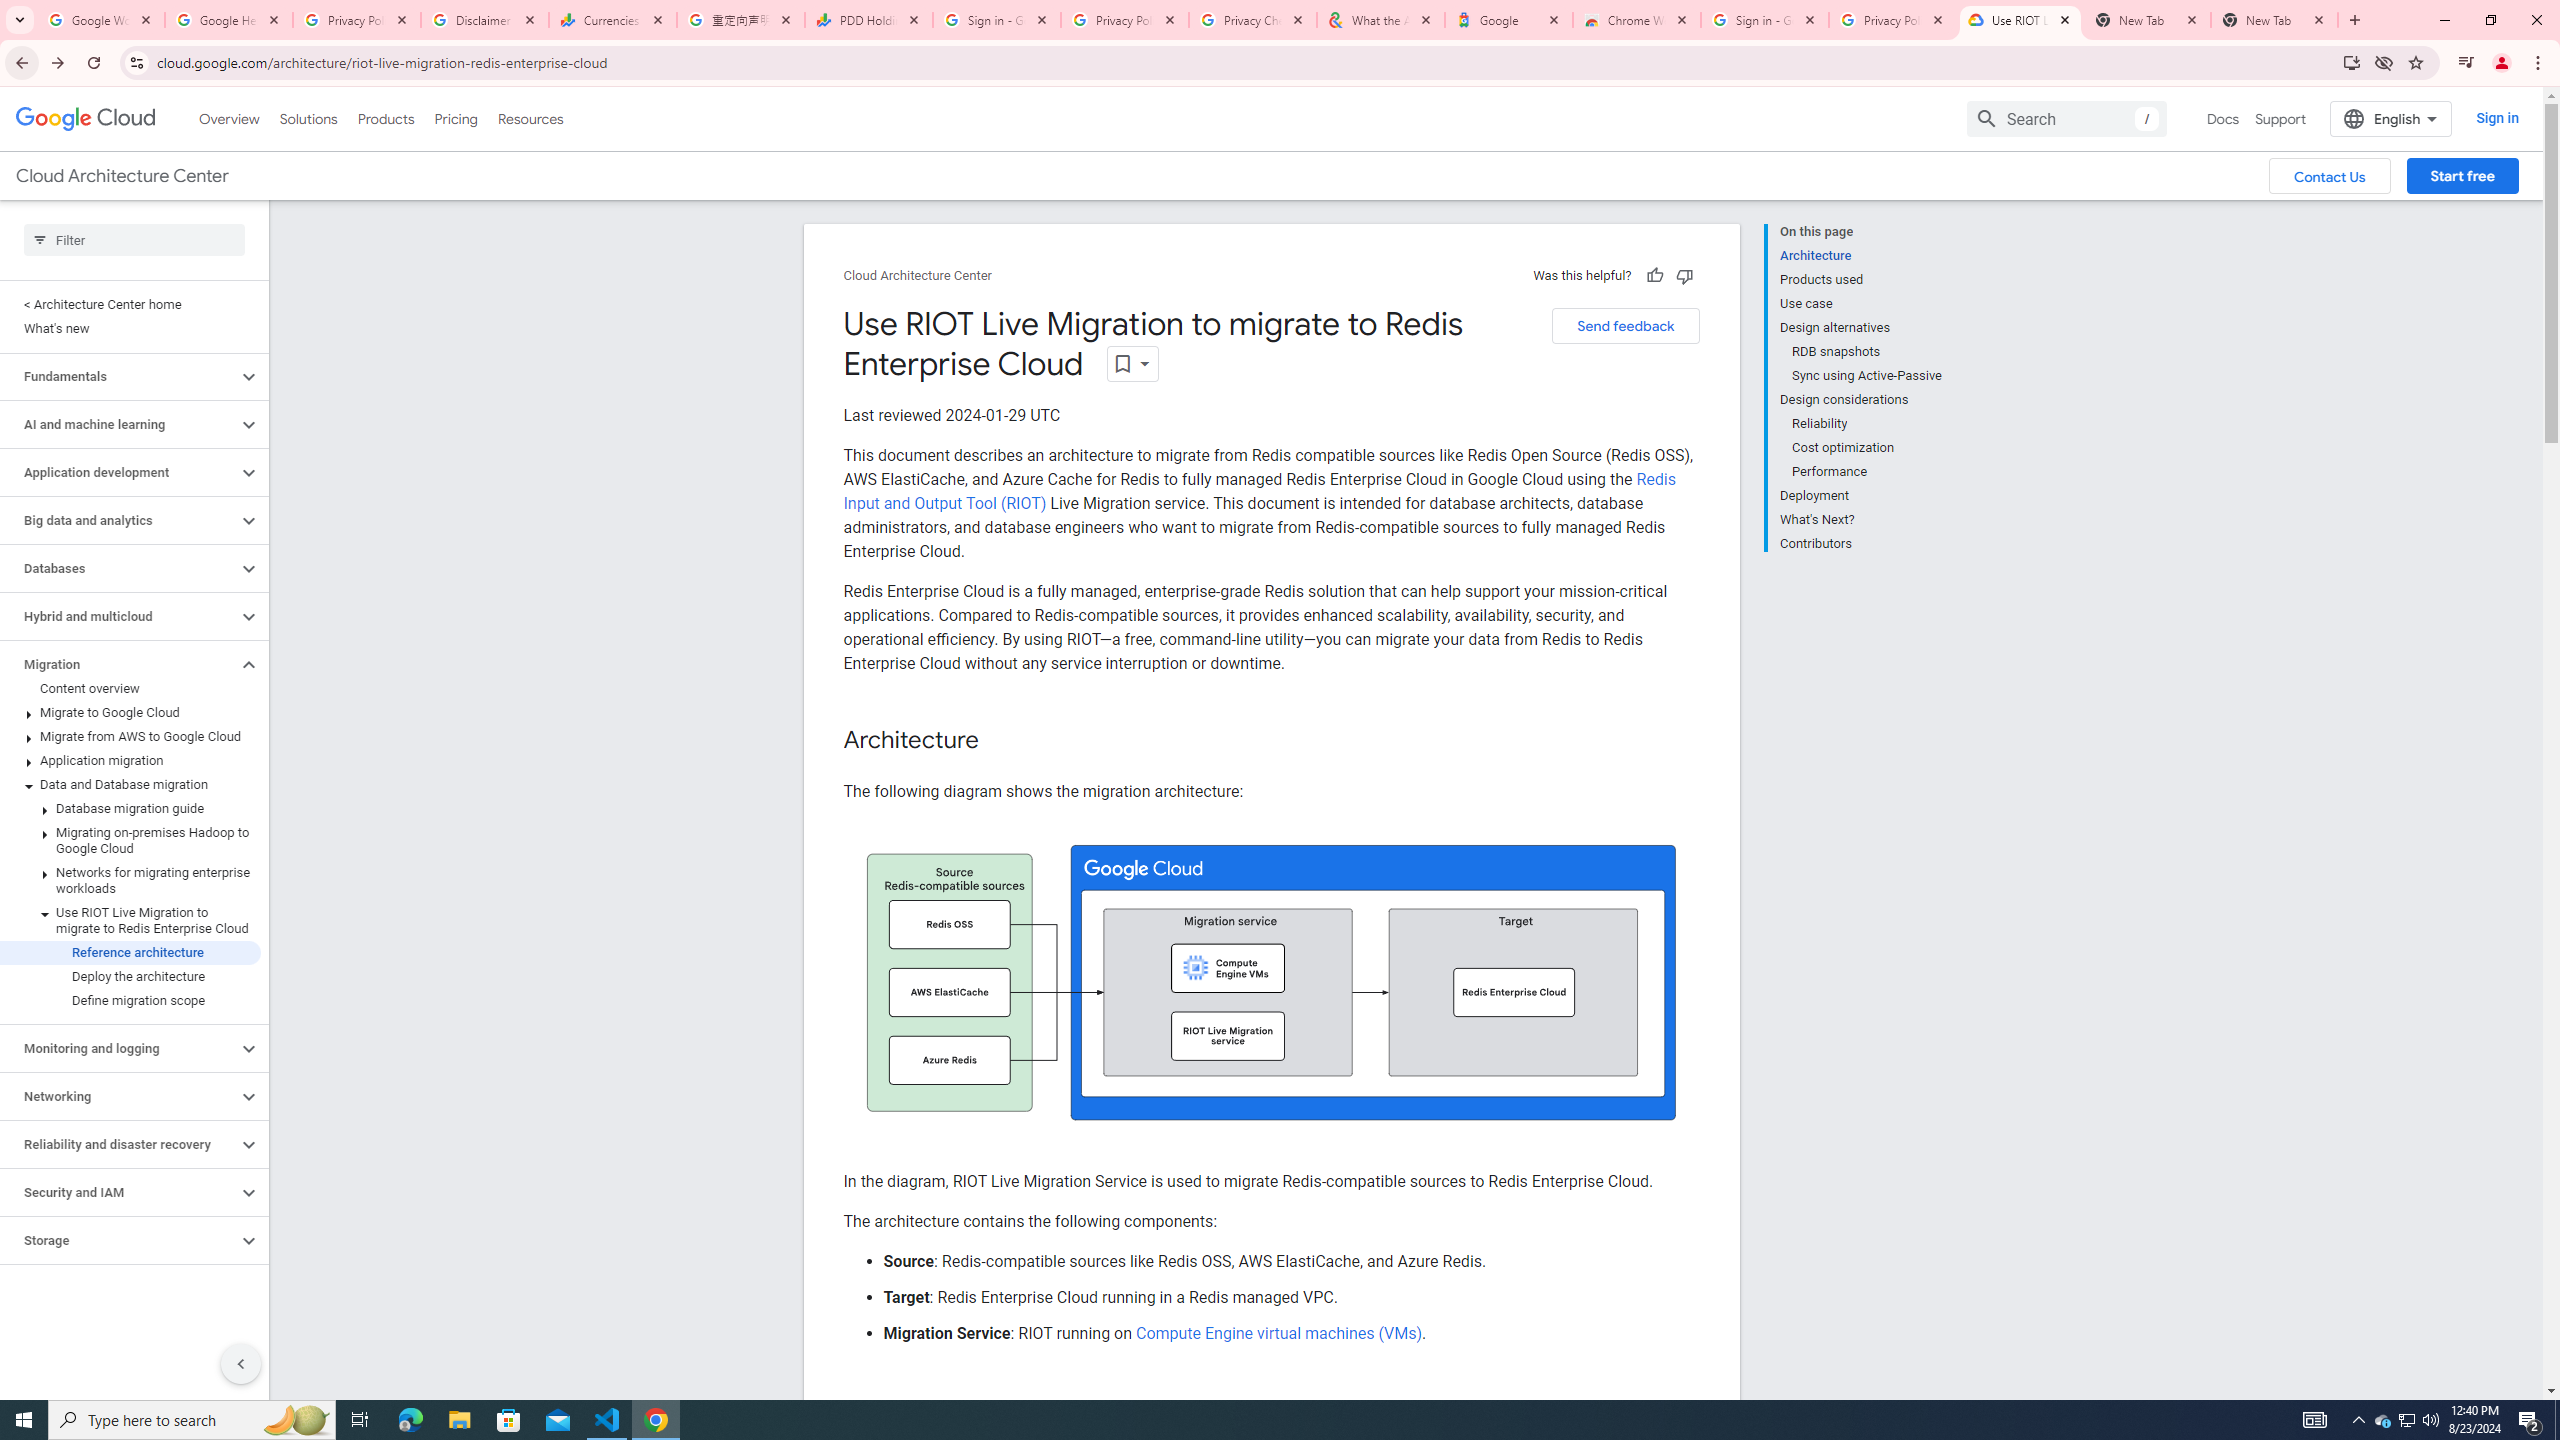  Describe the element at coordinates (101, 20) in the screenshot. I see `Google Workspace Admin Community` at that location.